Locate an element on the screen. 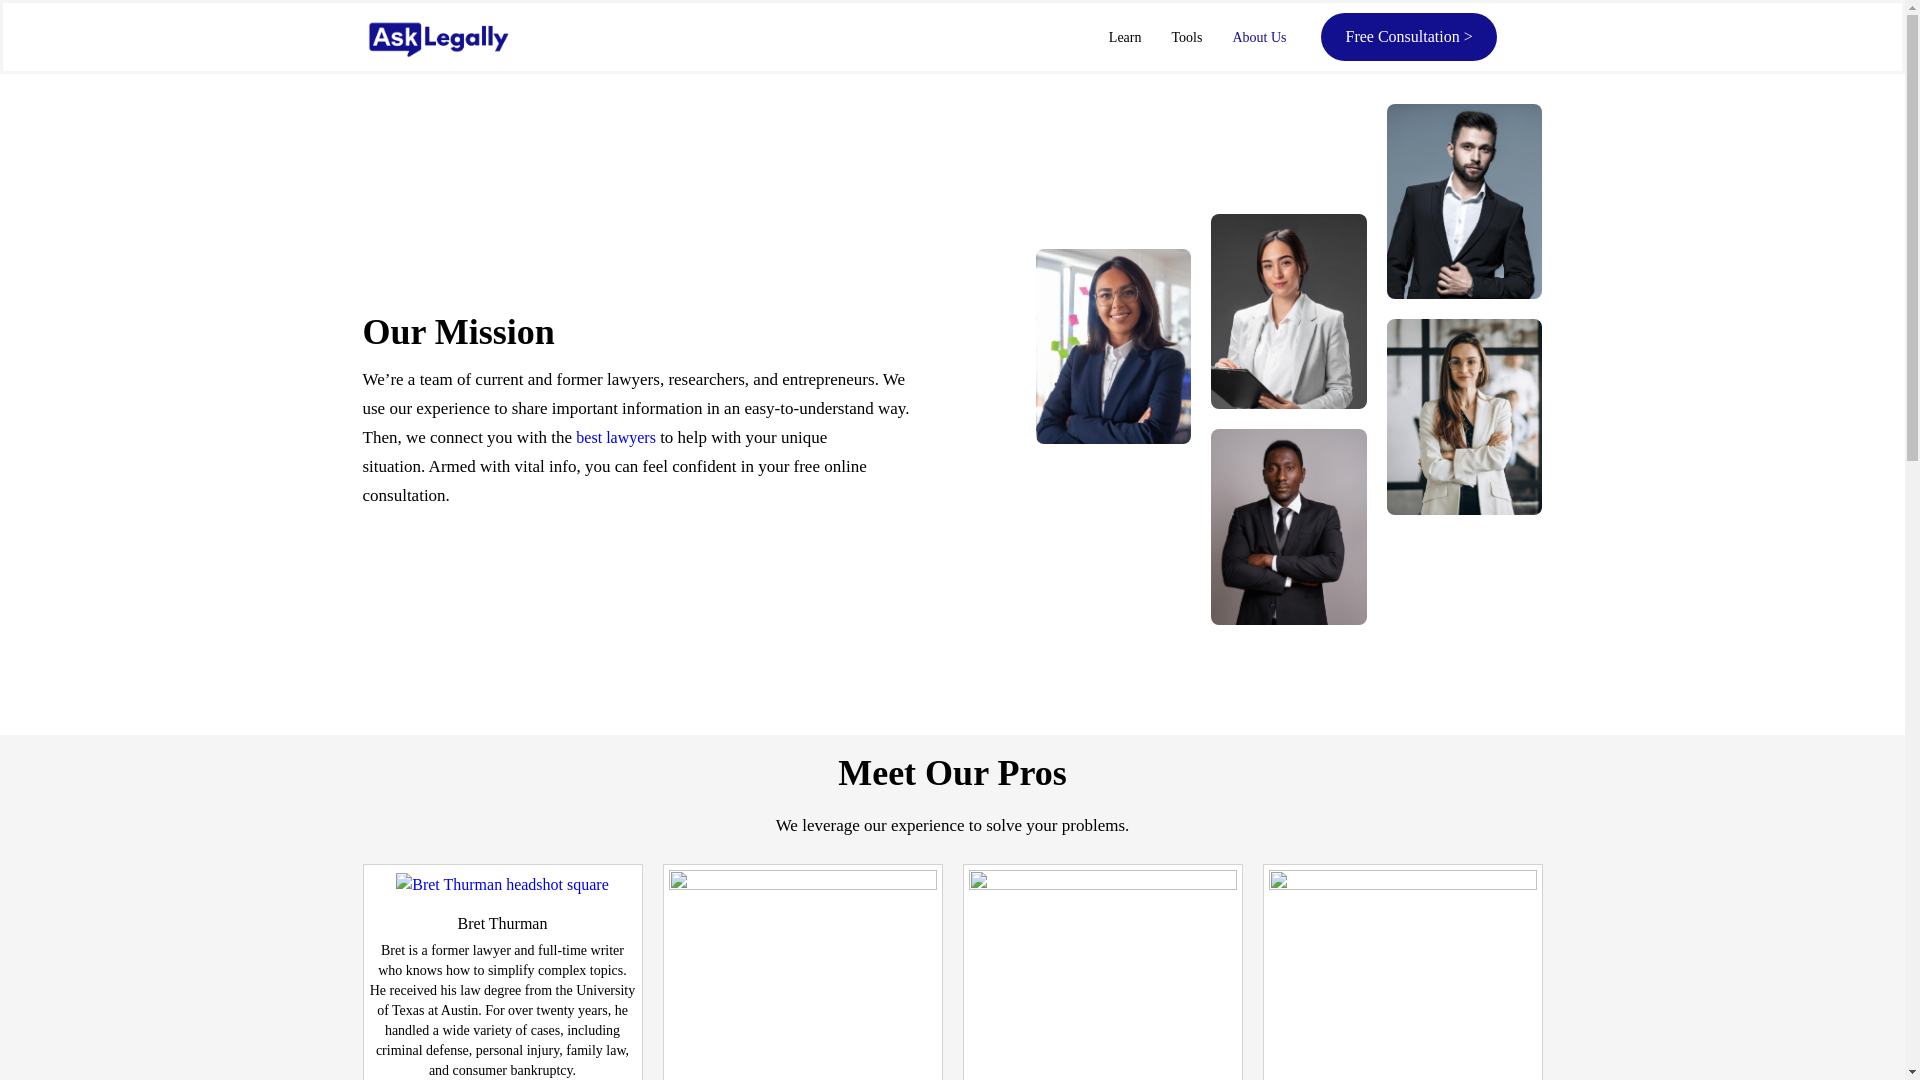  Tools is located at coordinates (1186, 36).